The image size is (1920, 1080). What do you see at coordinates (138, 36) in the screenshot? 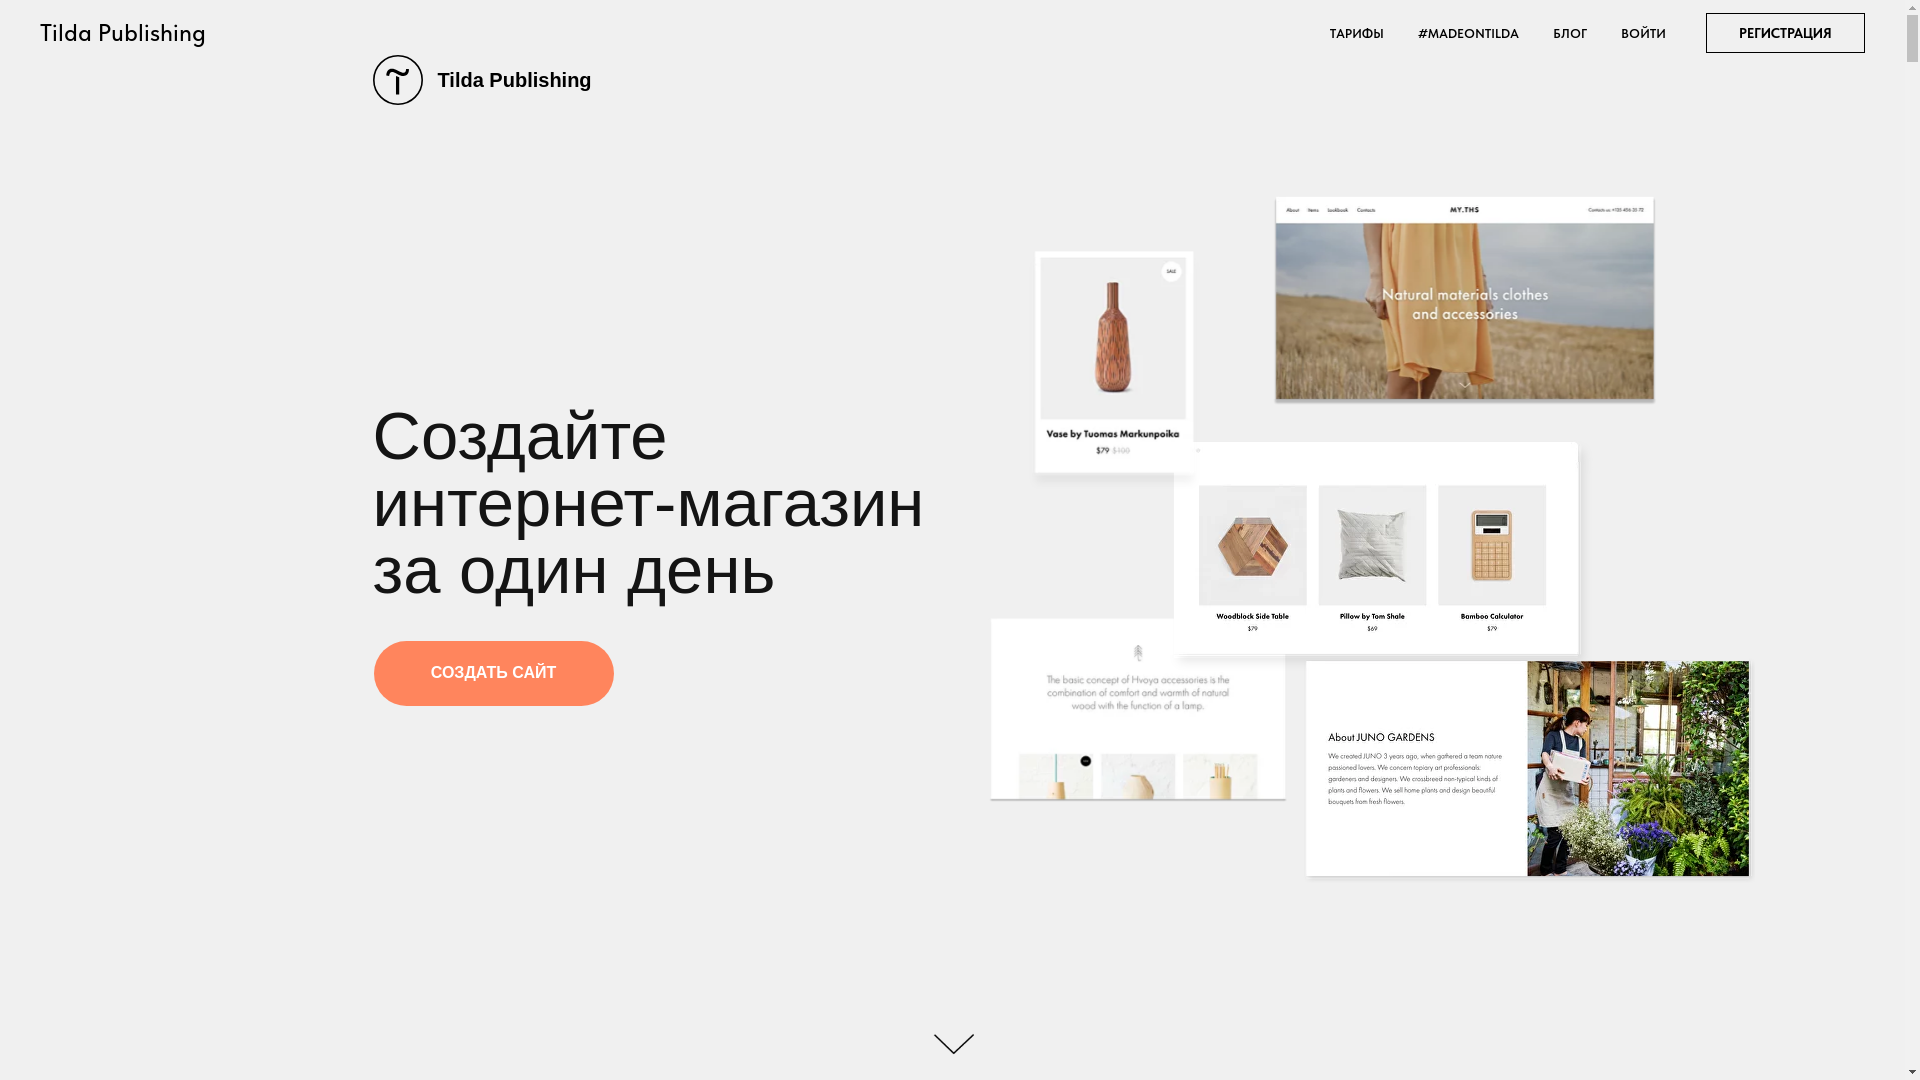
I see `Tilda Publishing` at bounding box center [138, 36].